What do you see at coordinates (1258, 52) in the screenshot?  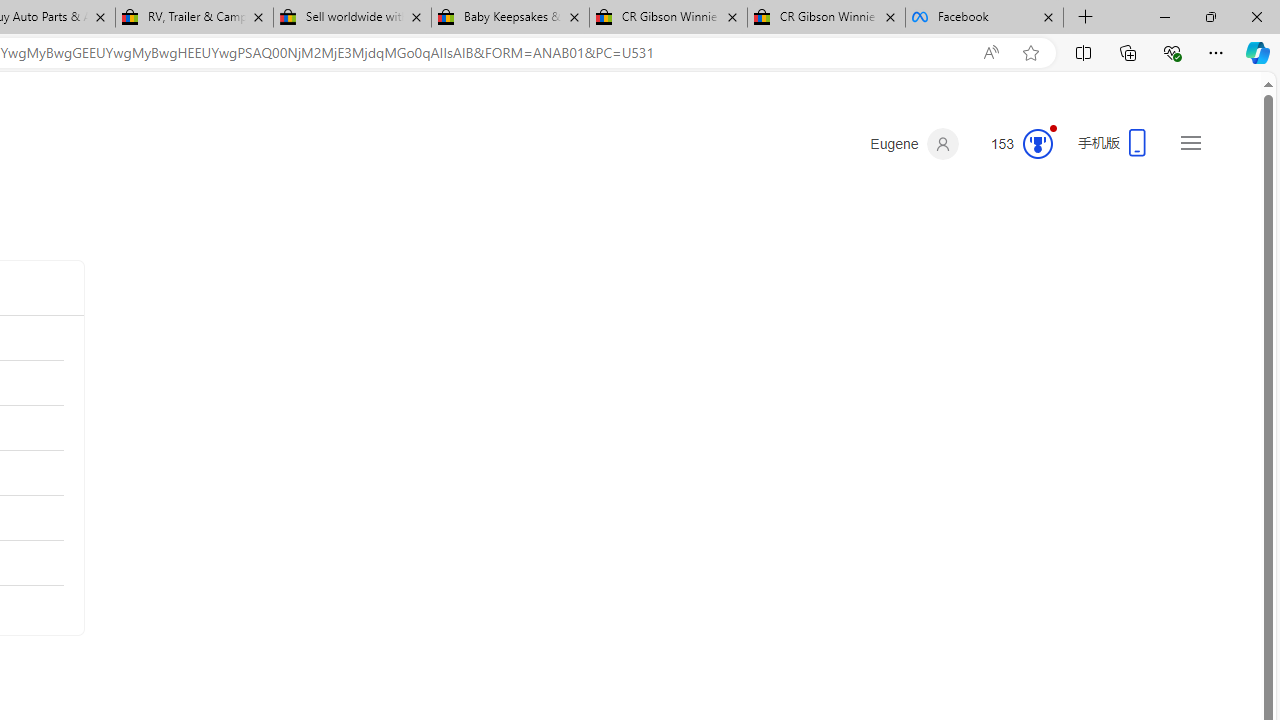 I see `Copilot (Ctrl+Shift+.)` at bounding box center [1258, 52].